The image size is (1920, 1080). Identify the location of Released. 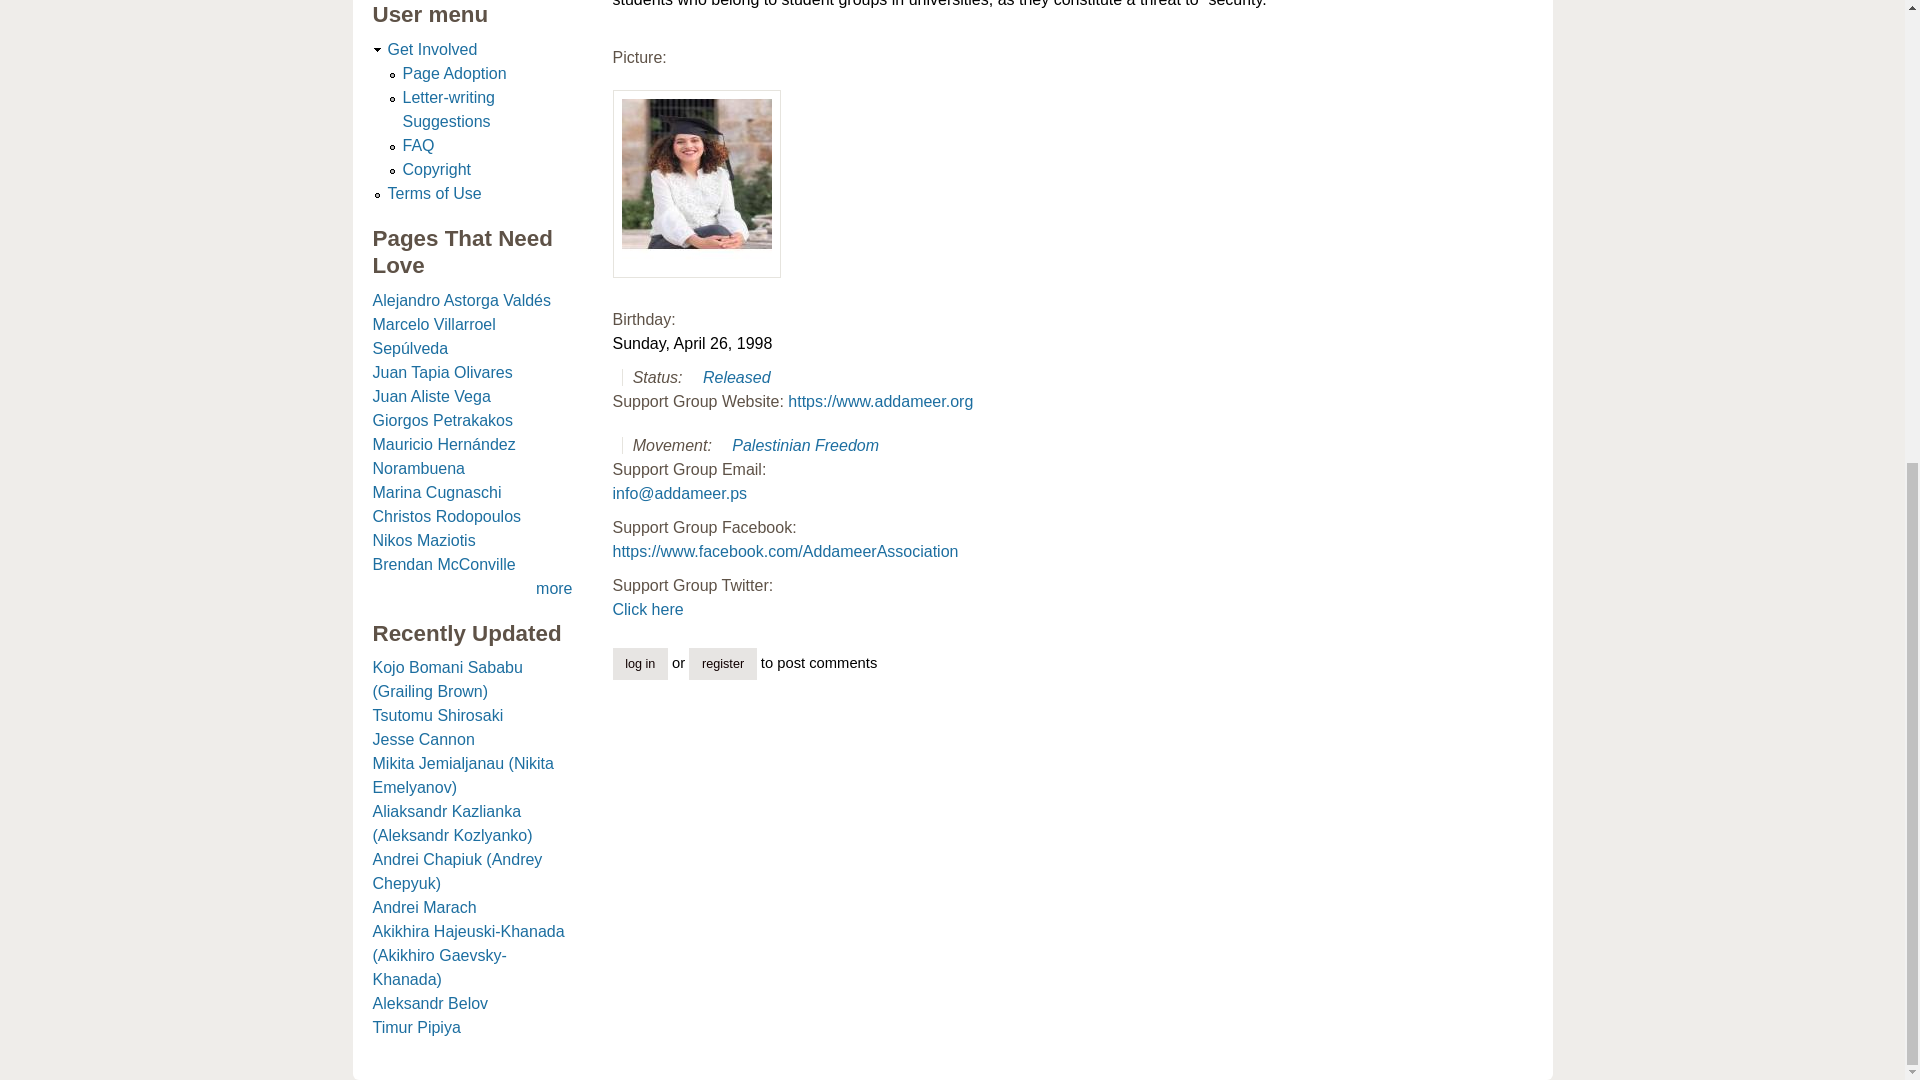
(736, 377).